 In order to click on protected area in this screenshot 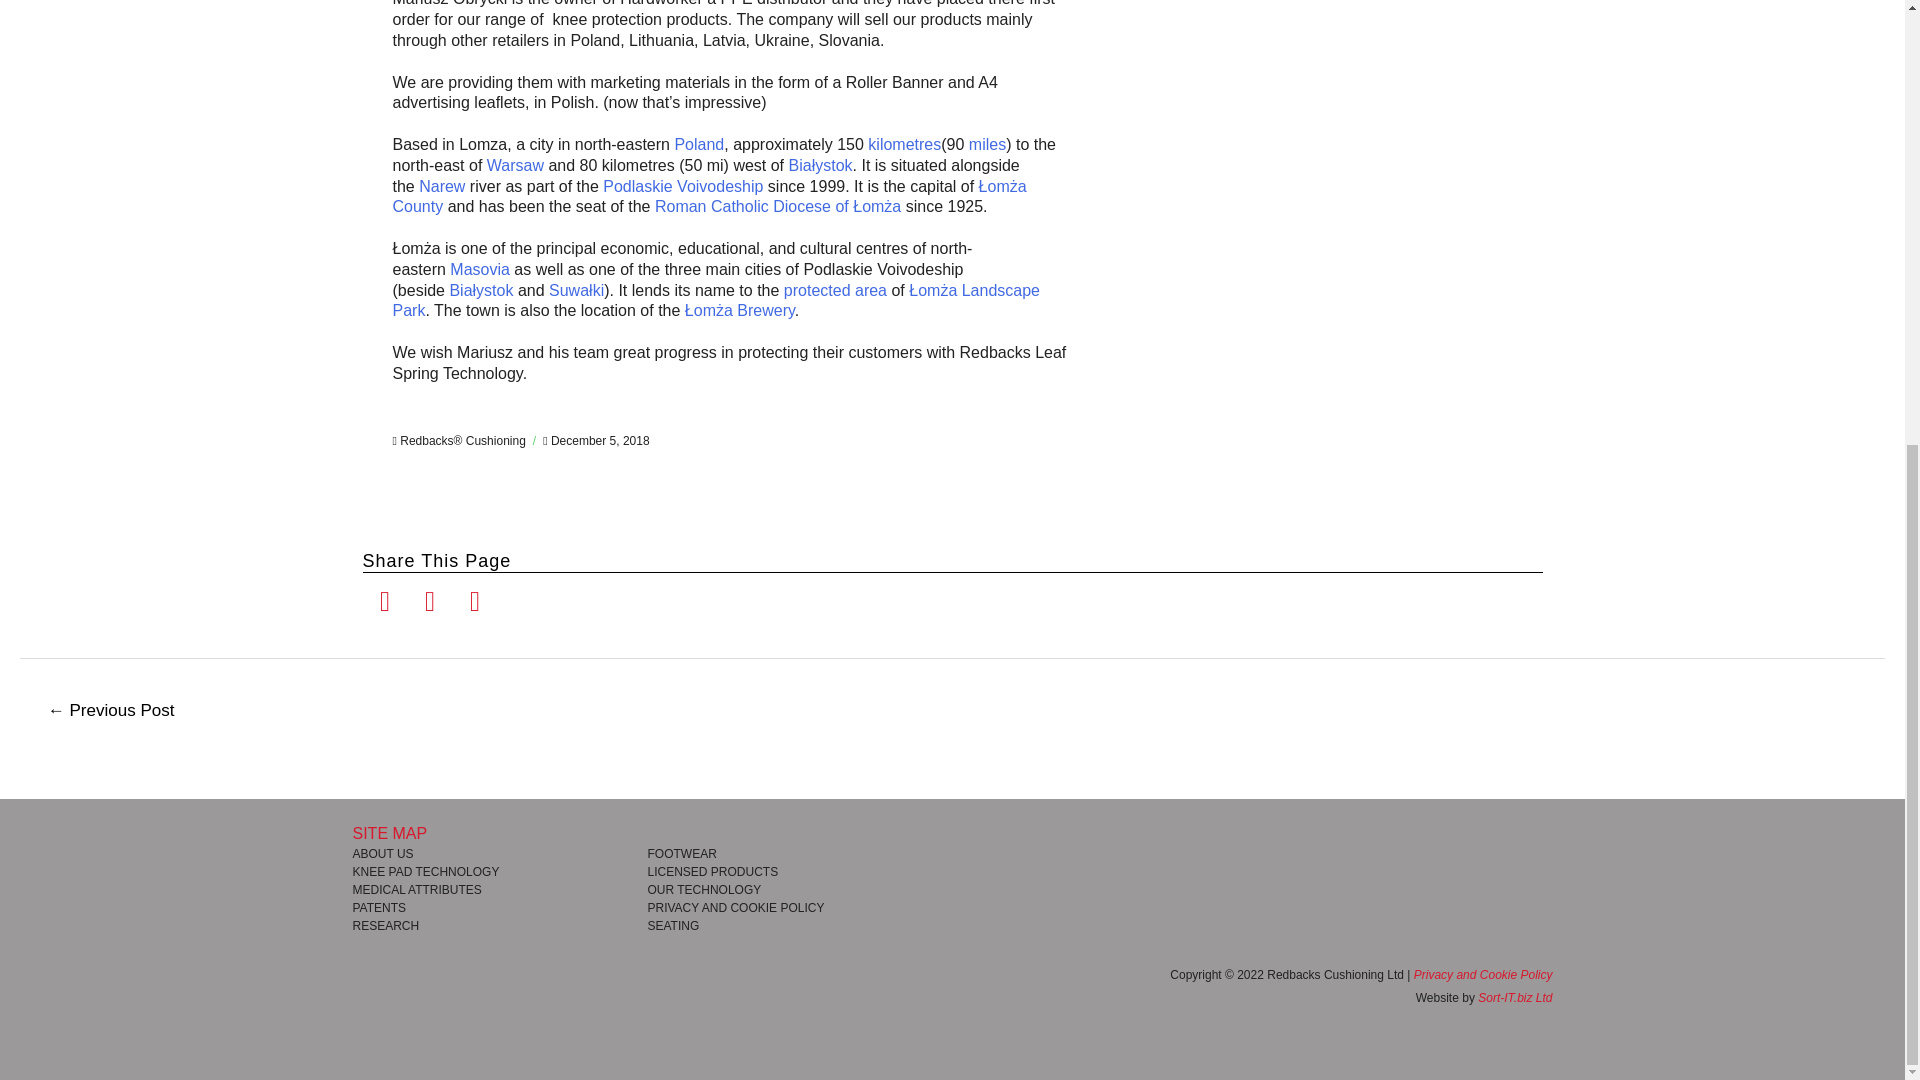, I will do `click(835, 290)`.